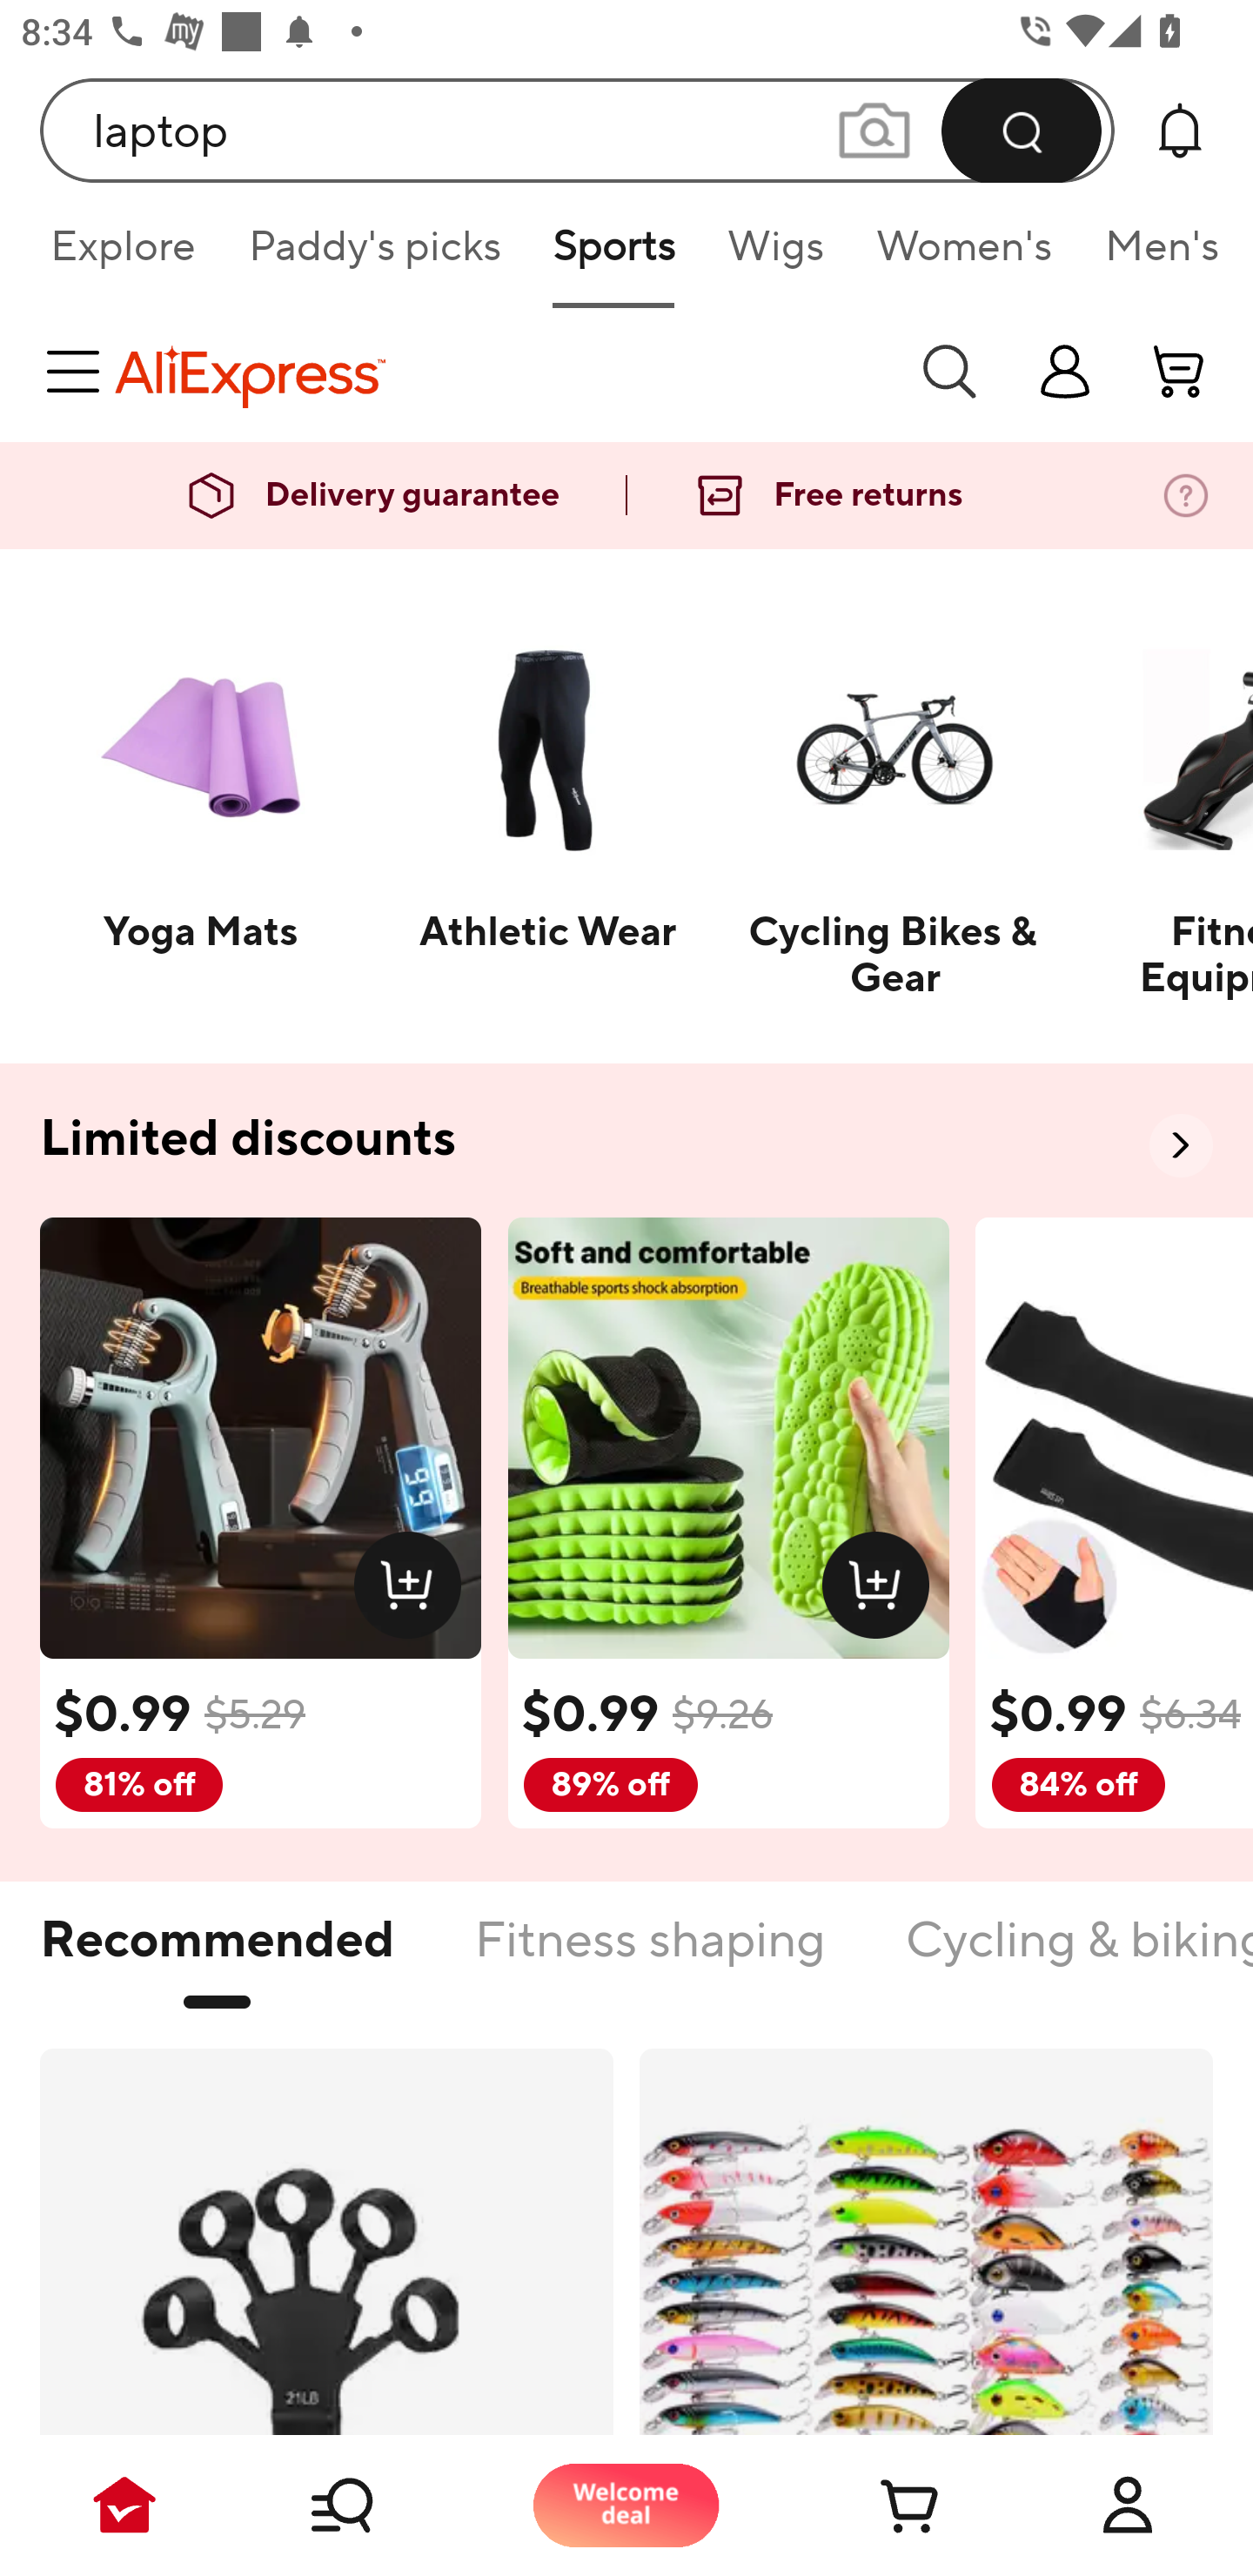 The width and height of the screenshot is (1253, 2576). Describe the element at coordinates (373, 256) in the screenshot. I see `Paddy's picks` at that location.